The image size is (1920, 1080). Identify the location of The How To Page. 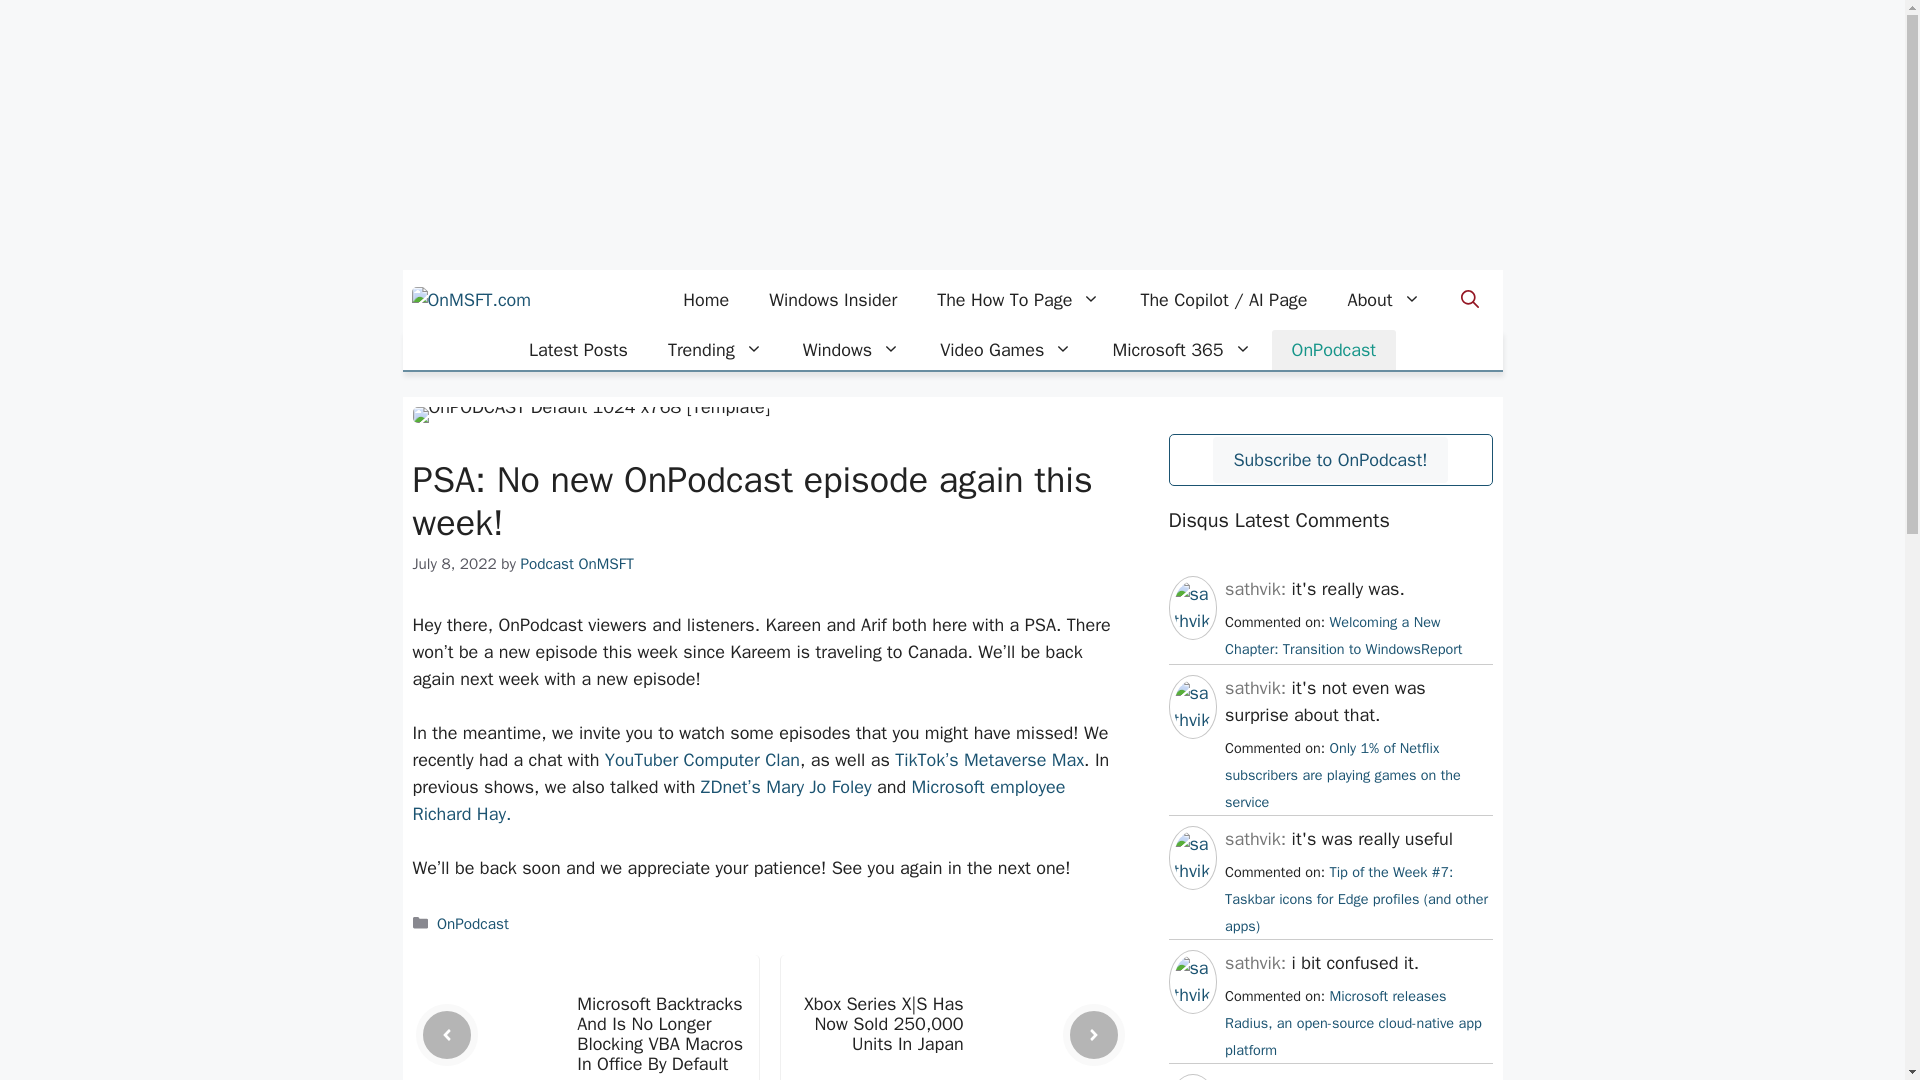
(1018, 300).